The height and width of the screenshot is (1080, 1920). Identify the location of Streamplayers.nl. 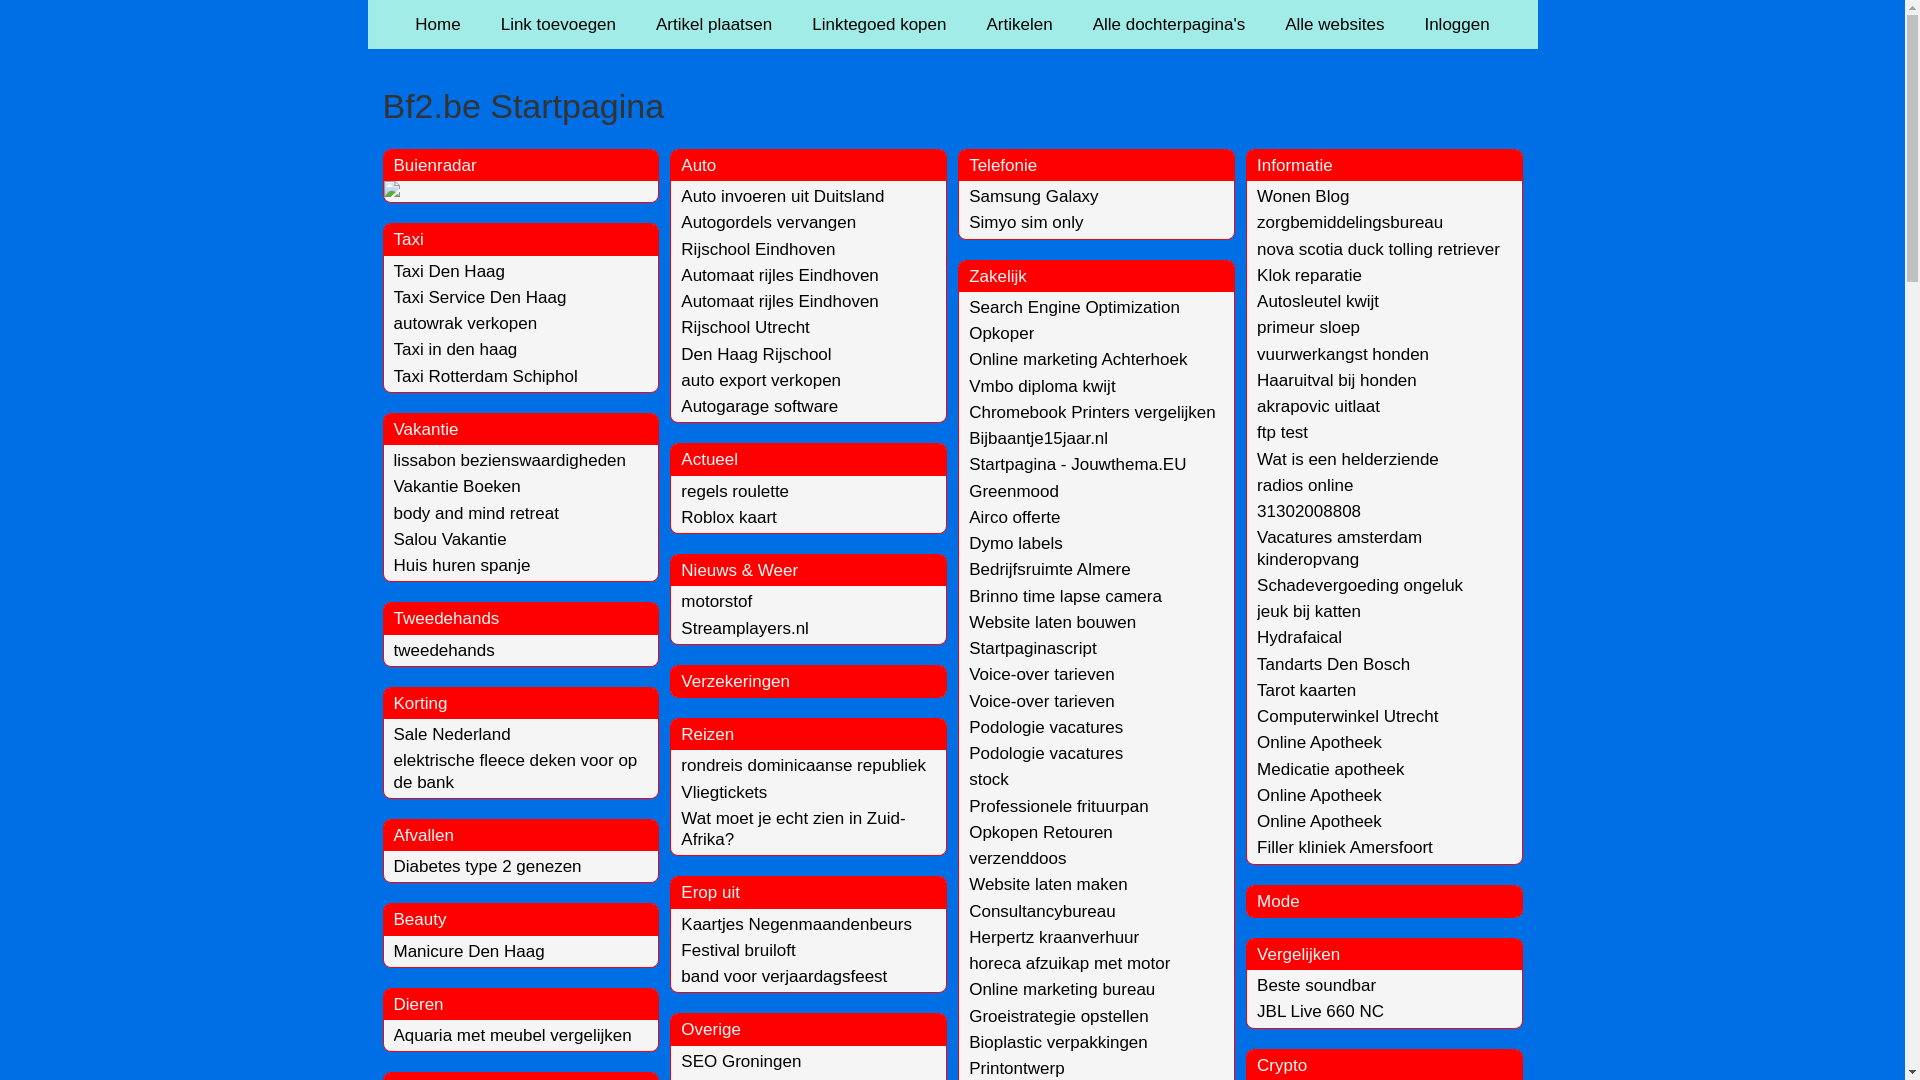
(745, 628).